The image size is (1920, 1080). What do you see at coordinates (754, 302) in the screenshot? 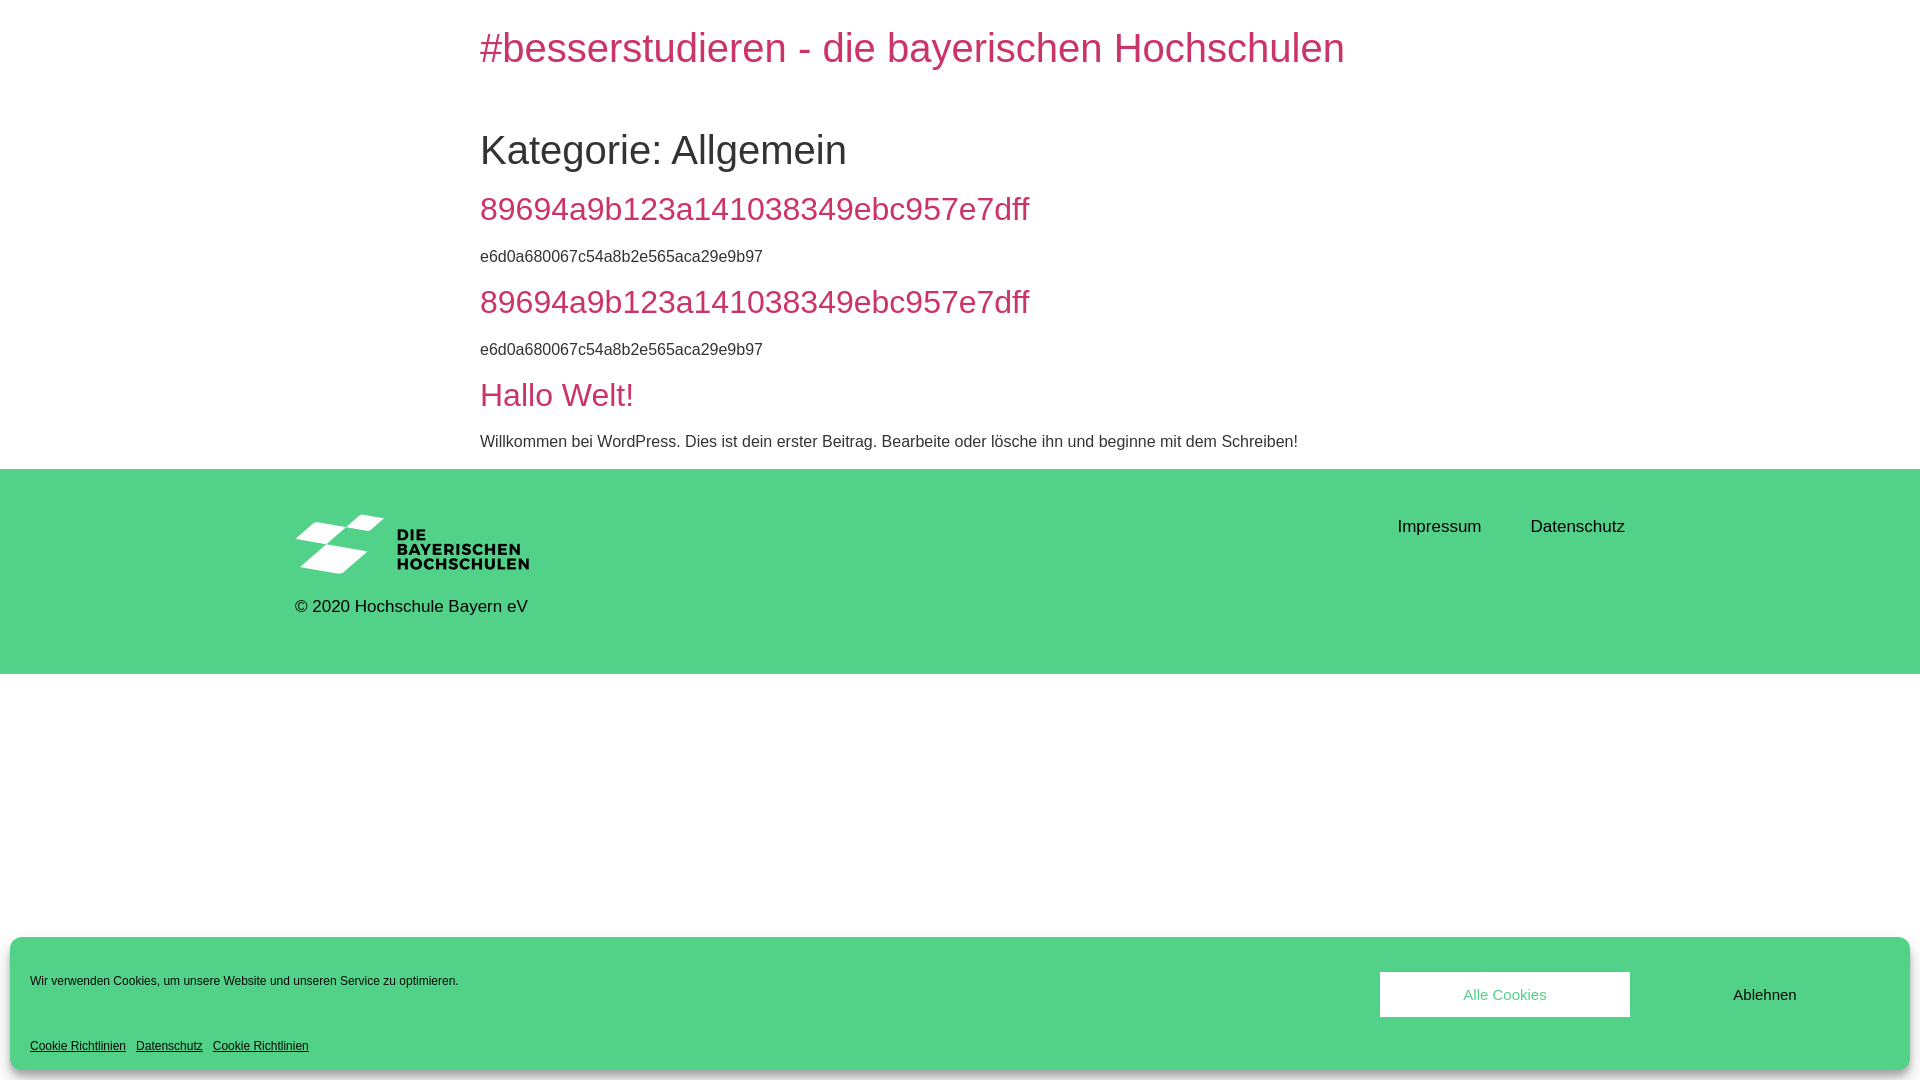
I see `89694a9b123a141038349ebc957e7dff` at bounding box center [754, 302].